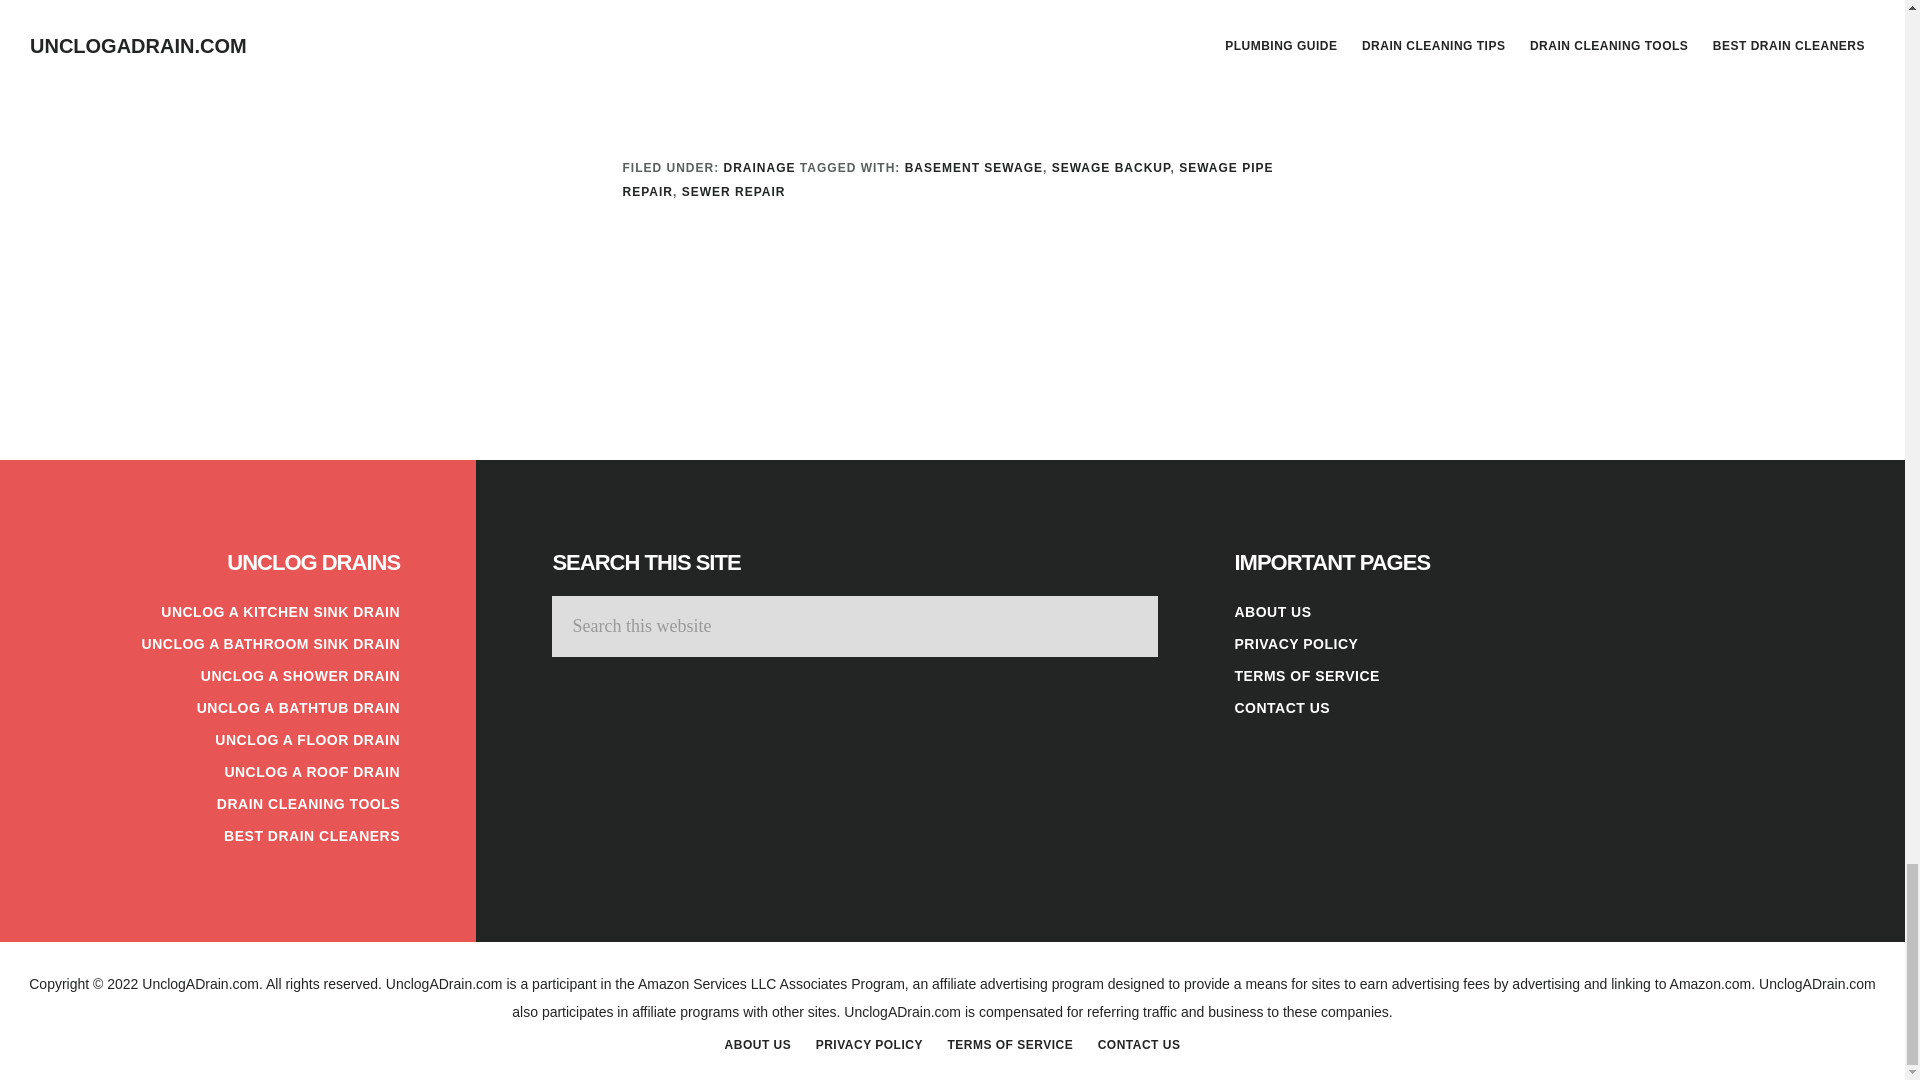 This screenshot has width=1920, height=1080. Describe the element at coordinates (973, 167) in the screenshot. I see `BASEMENT SEWAGE` at that location.